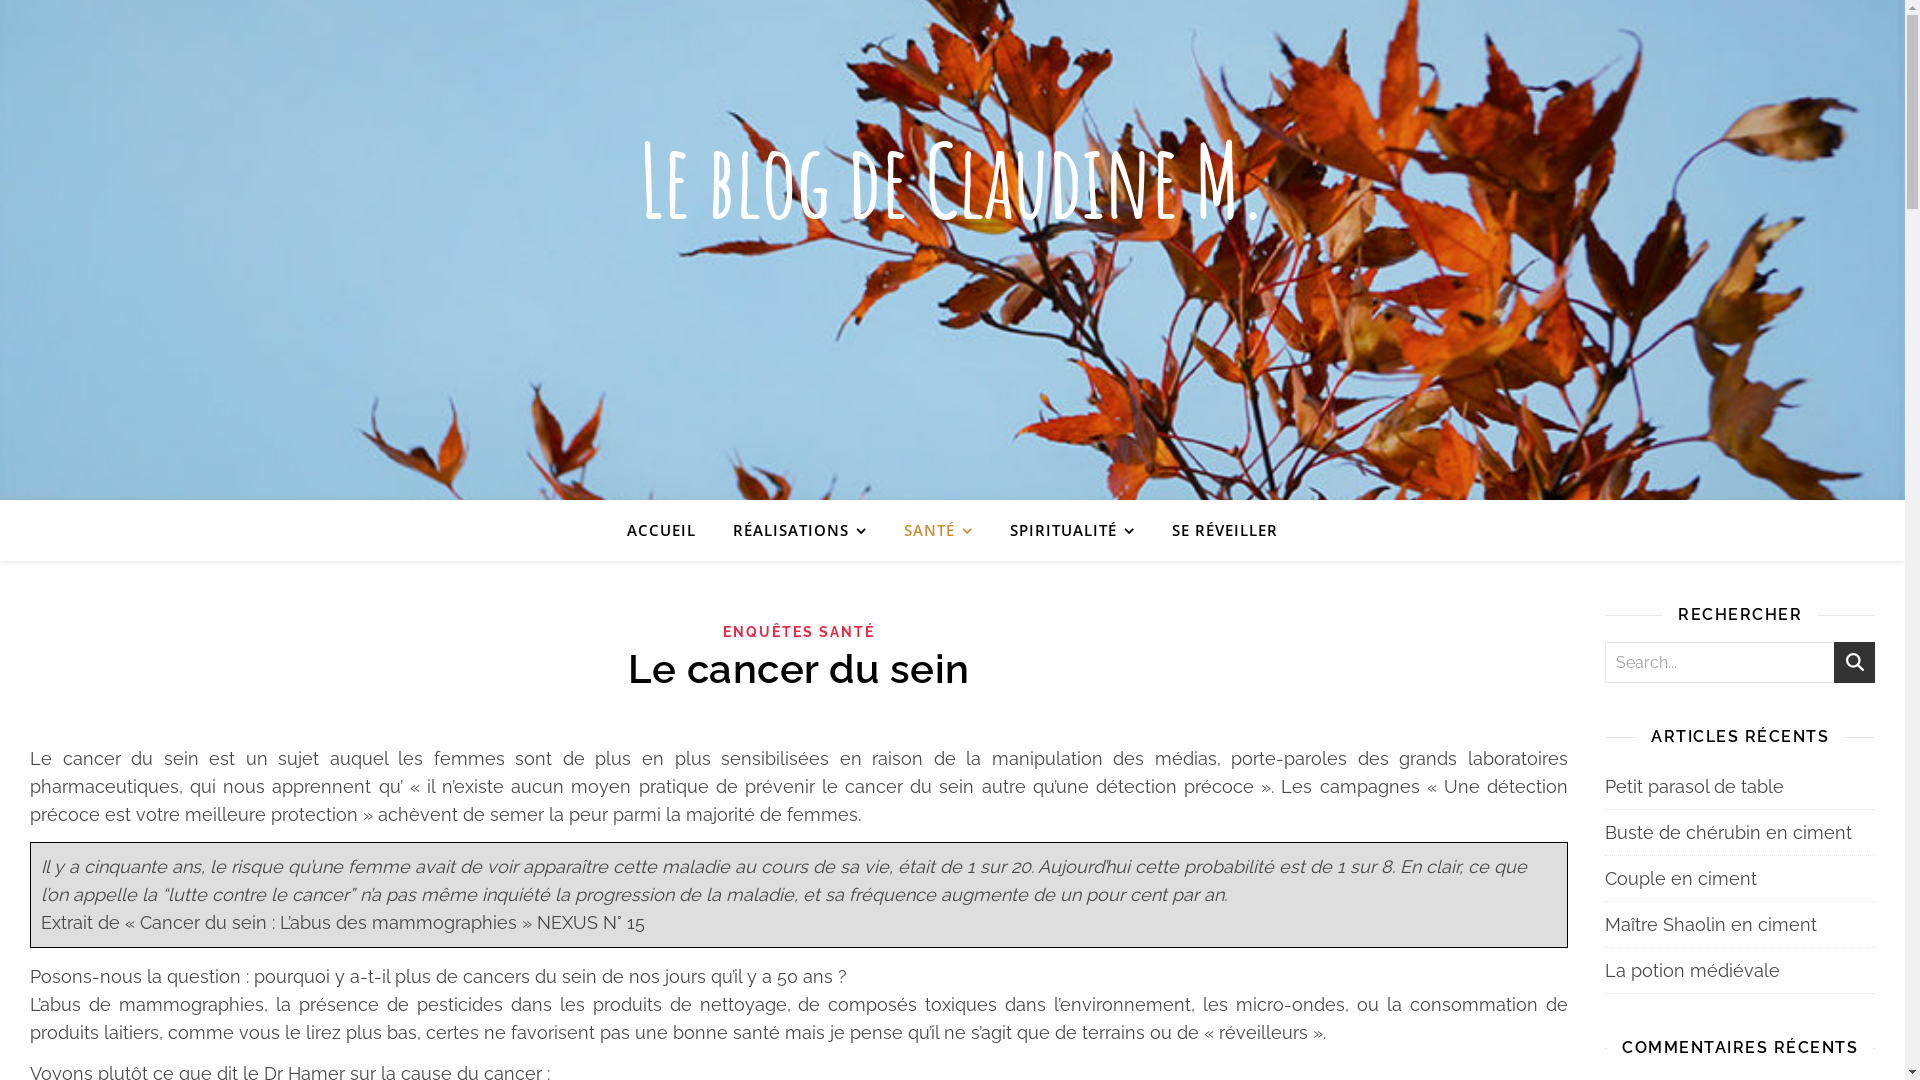  Describe the element at coordinates (1694, 786) in the screenshot. I see `Petit parasol de table` at that location.